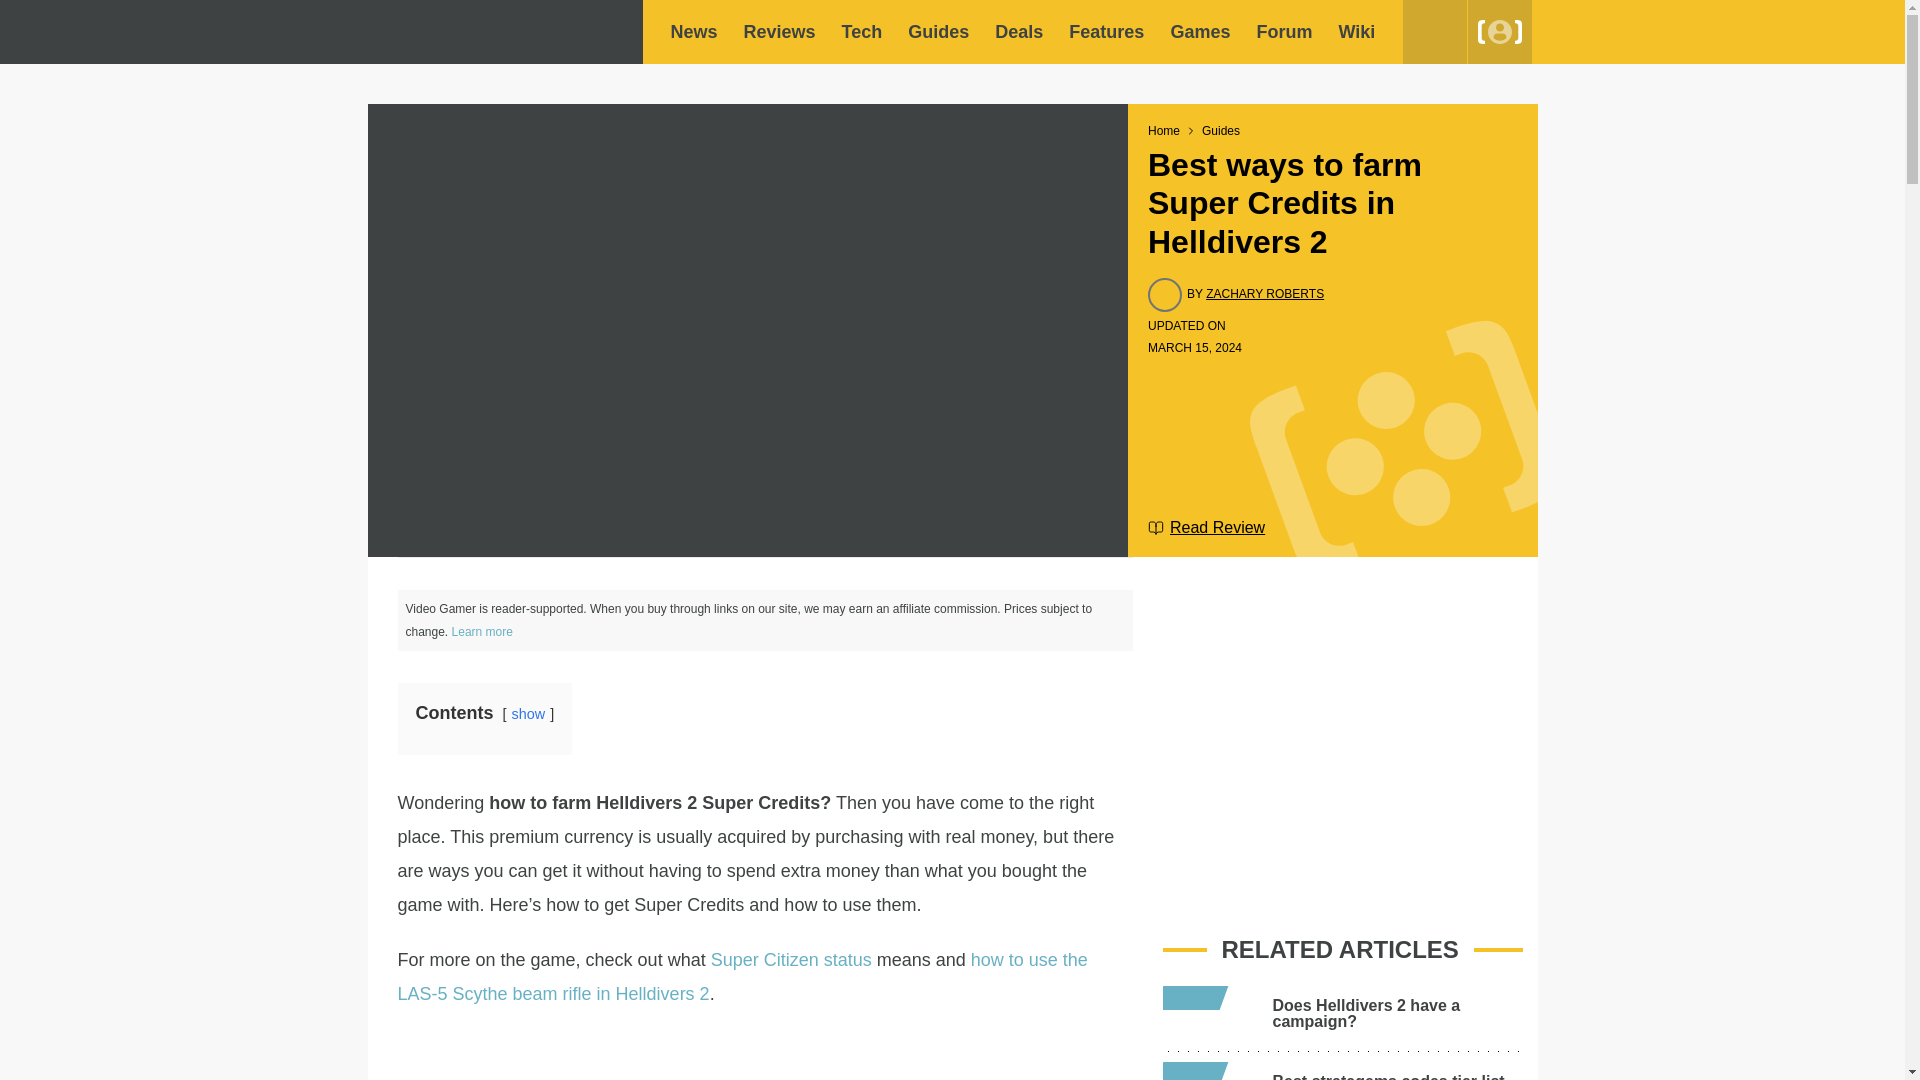  Describe the element at coordinates (938, 32) in the screenshot. I see `Guides` at that location.